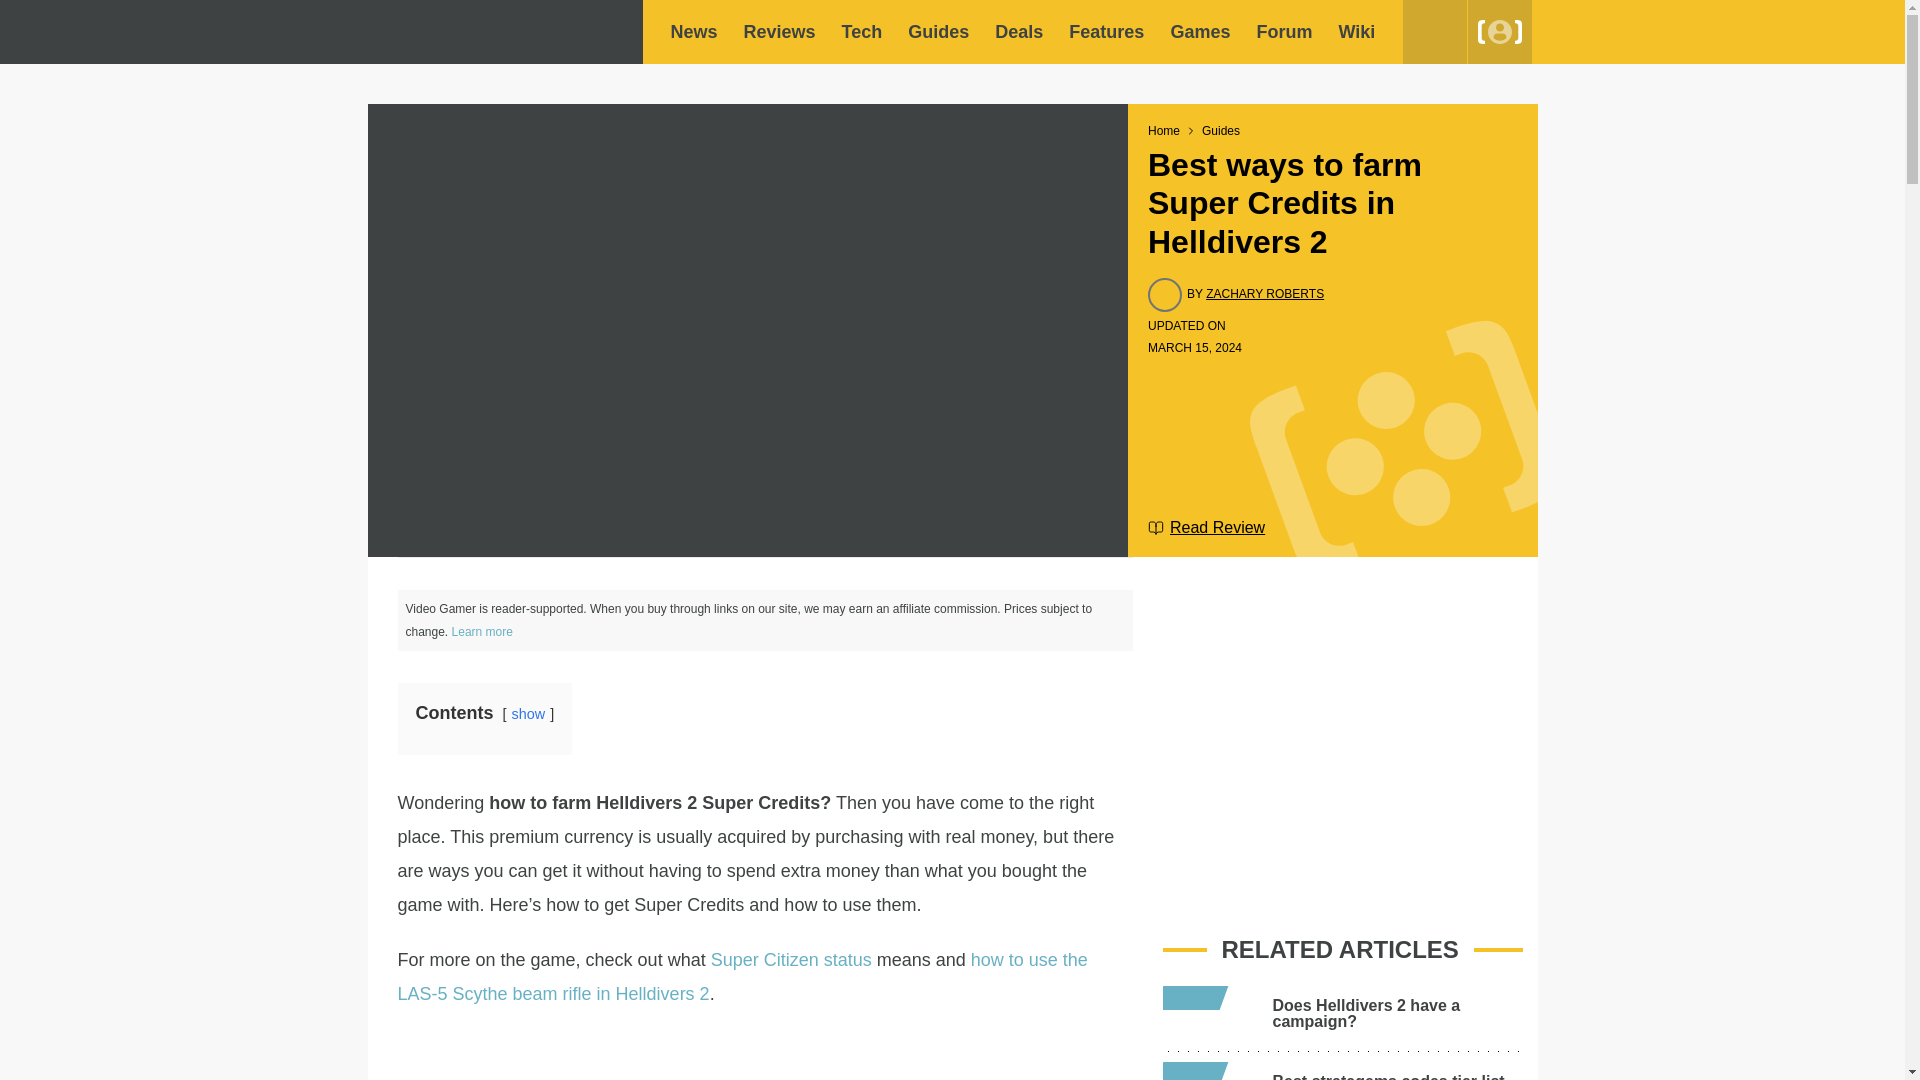  Describe the element at coordinates (938, 32) in the screenshot. I see `Guides` at that location.